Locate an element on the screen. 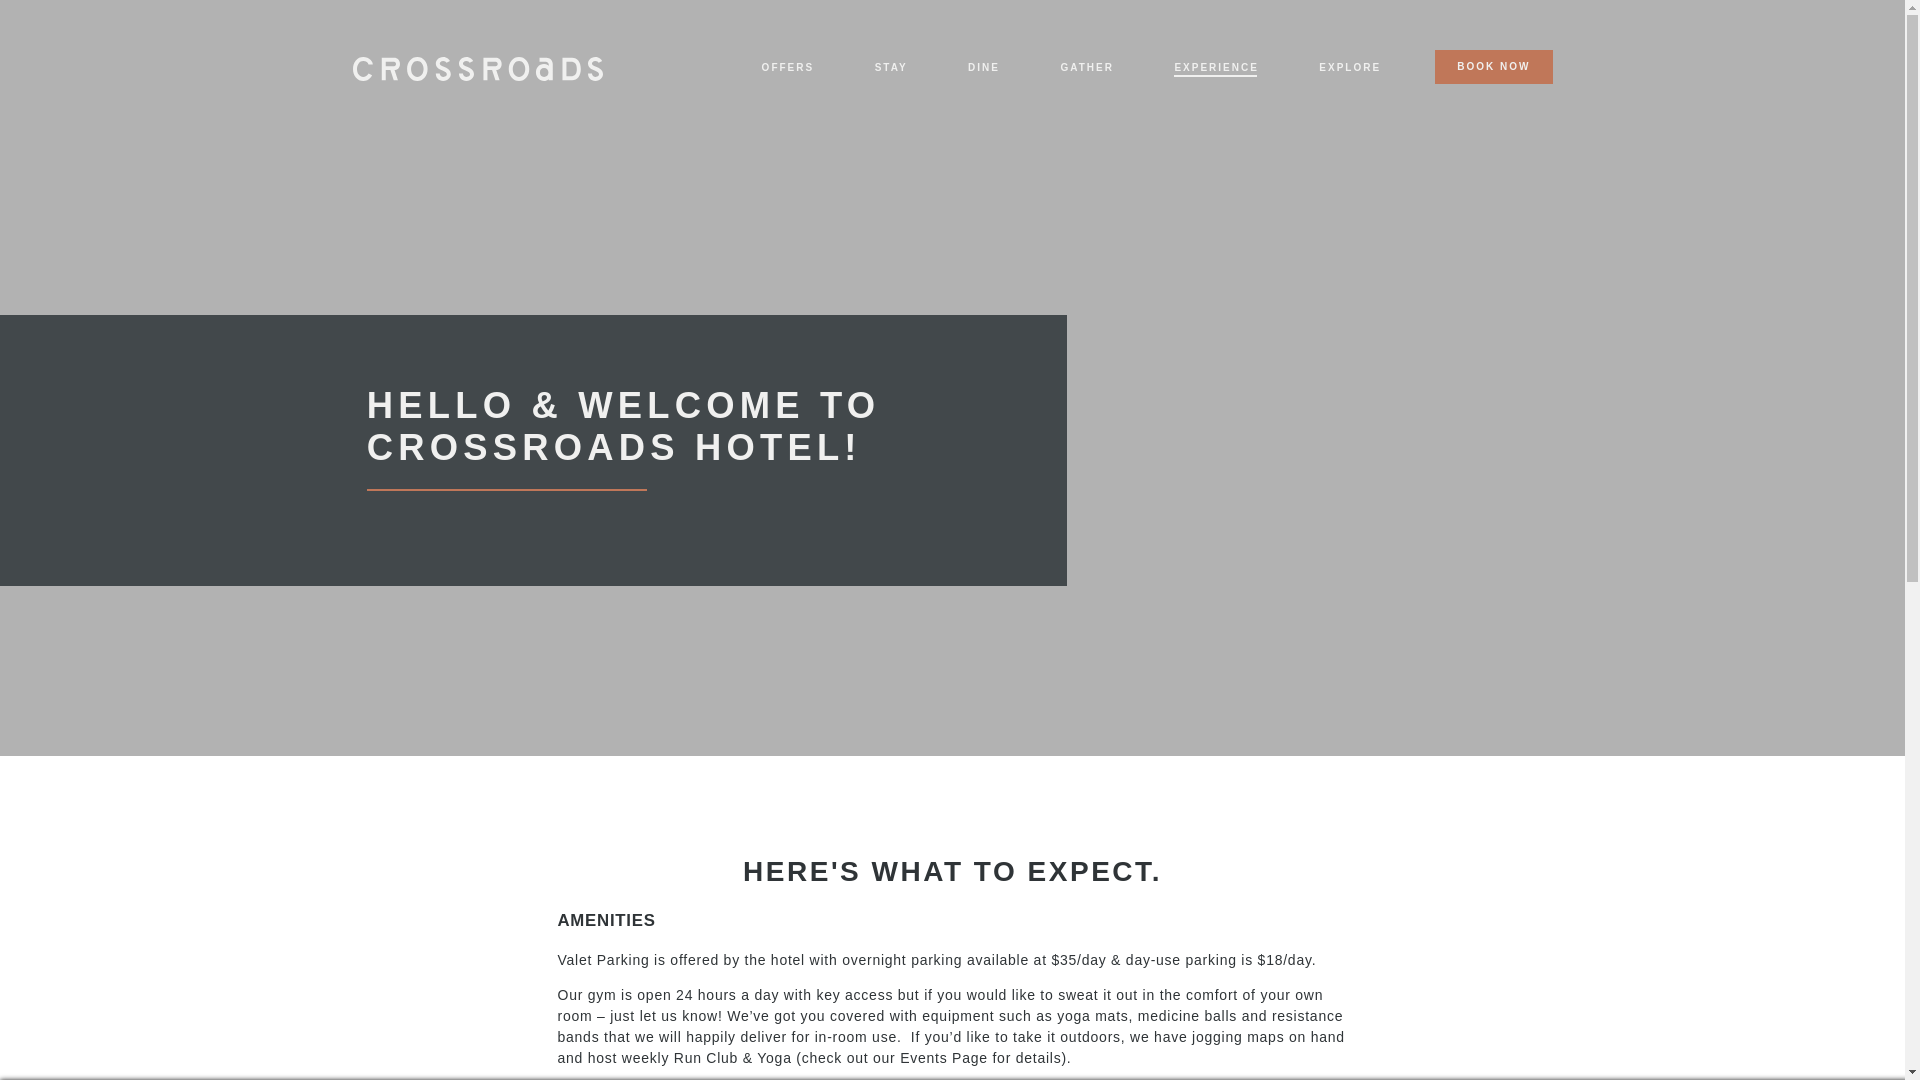 The image size is (1920, 1080). OFFERS is located at coordinates (788, 67).